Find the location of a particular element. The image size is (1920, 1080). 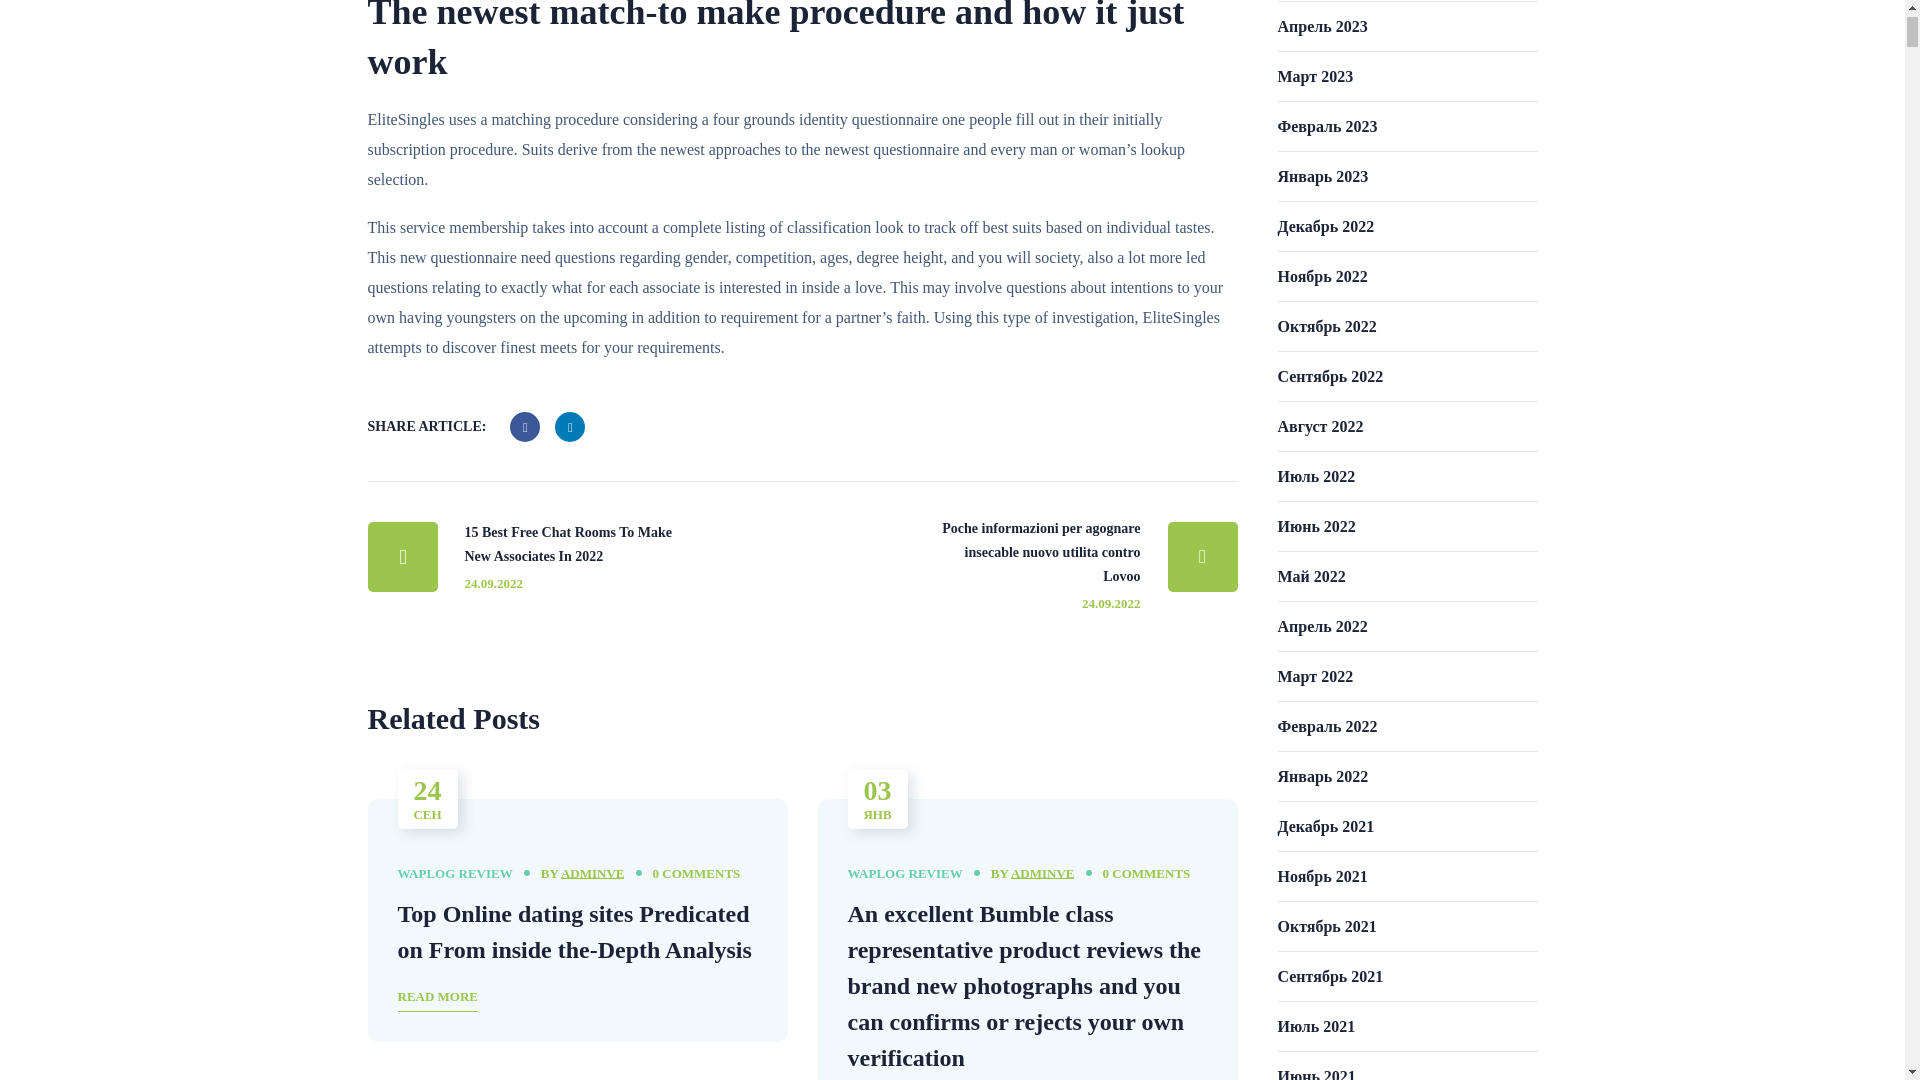

ADMINVE is located at coordinates (1043, 874).